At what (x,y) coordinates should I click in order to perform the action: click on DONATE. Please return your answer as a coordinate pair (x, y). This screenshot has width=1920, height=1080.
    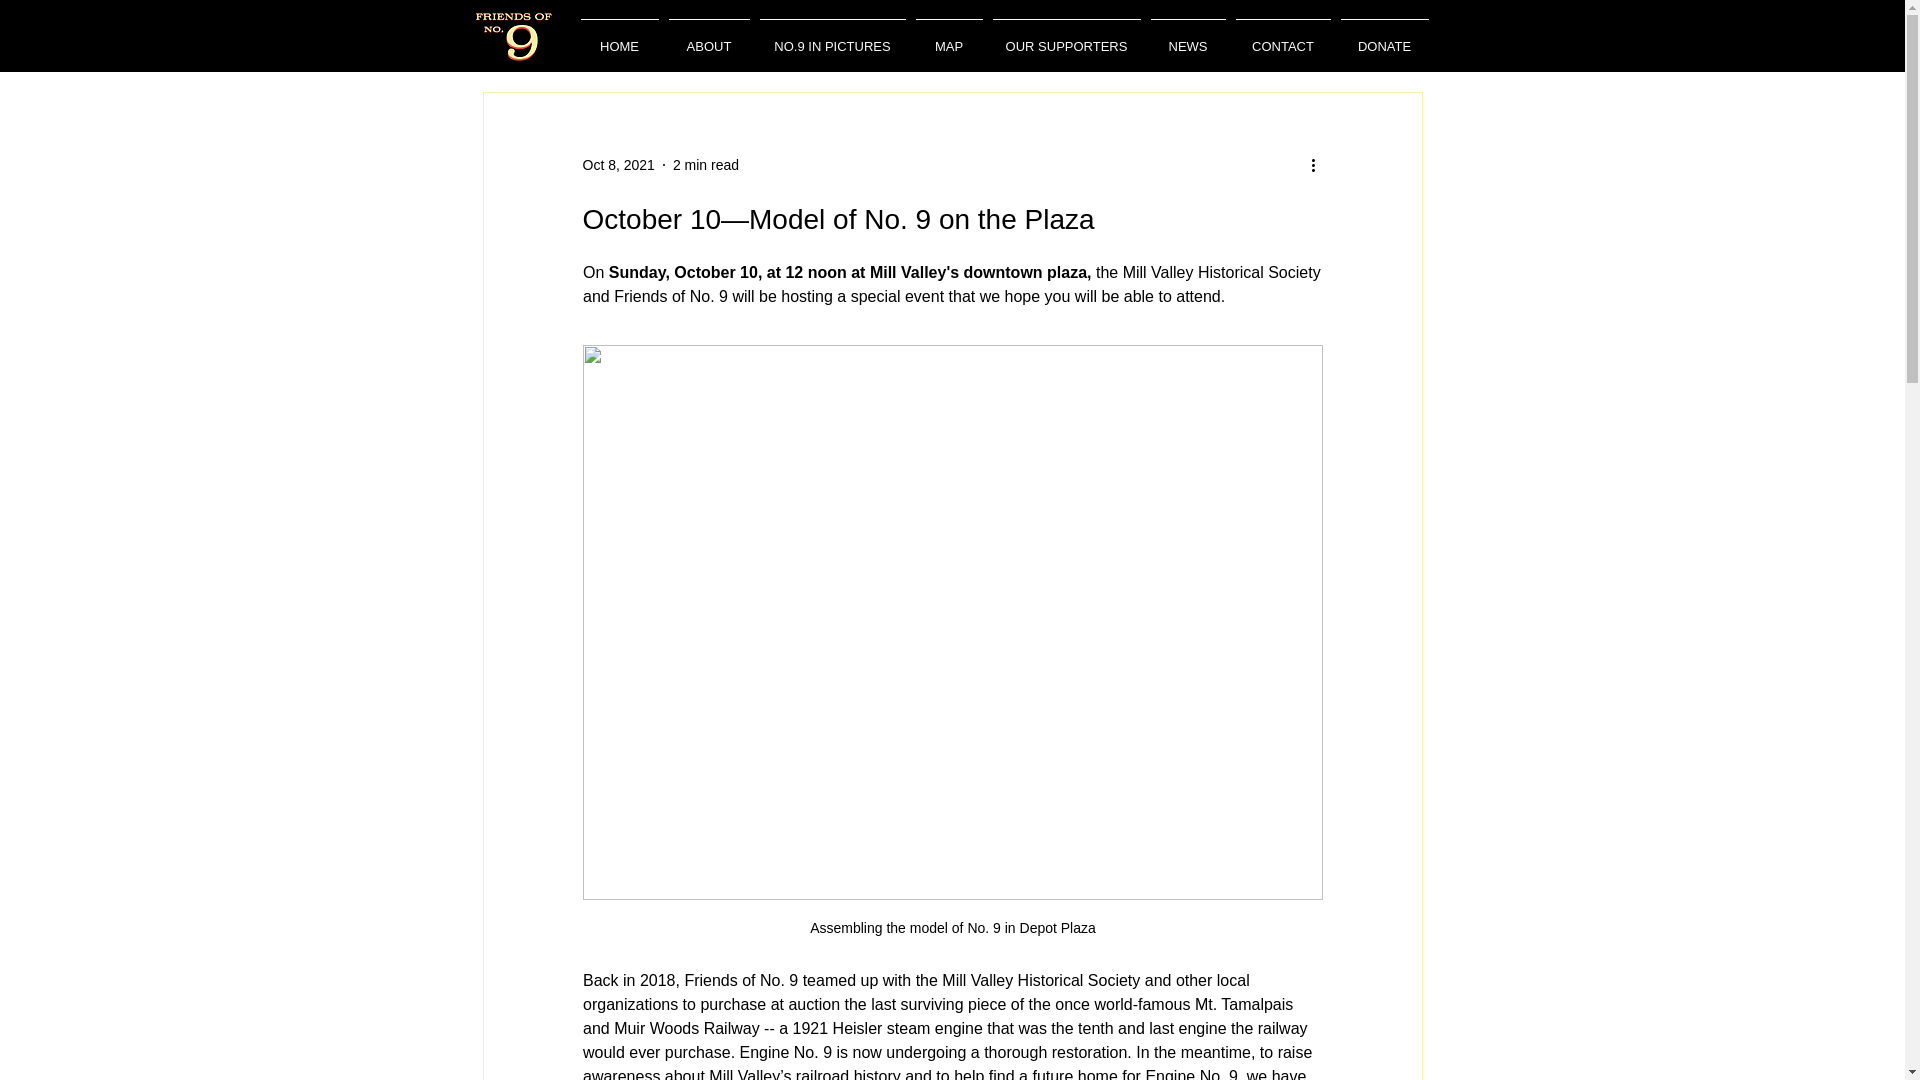
    Looking at the image, I should click on (1385, 38).